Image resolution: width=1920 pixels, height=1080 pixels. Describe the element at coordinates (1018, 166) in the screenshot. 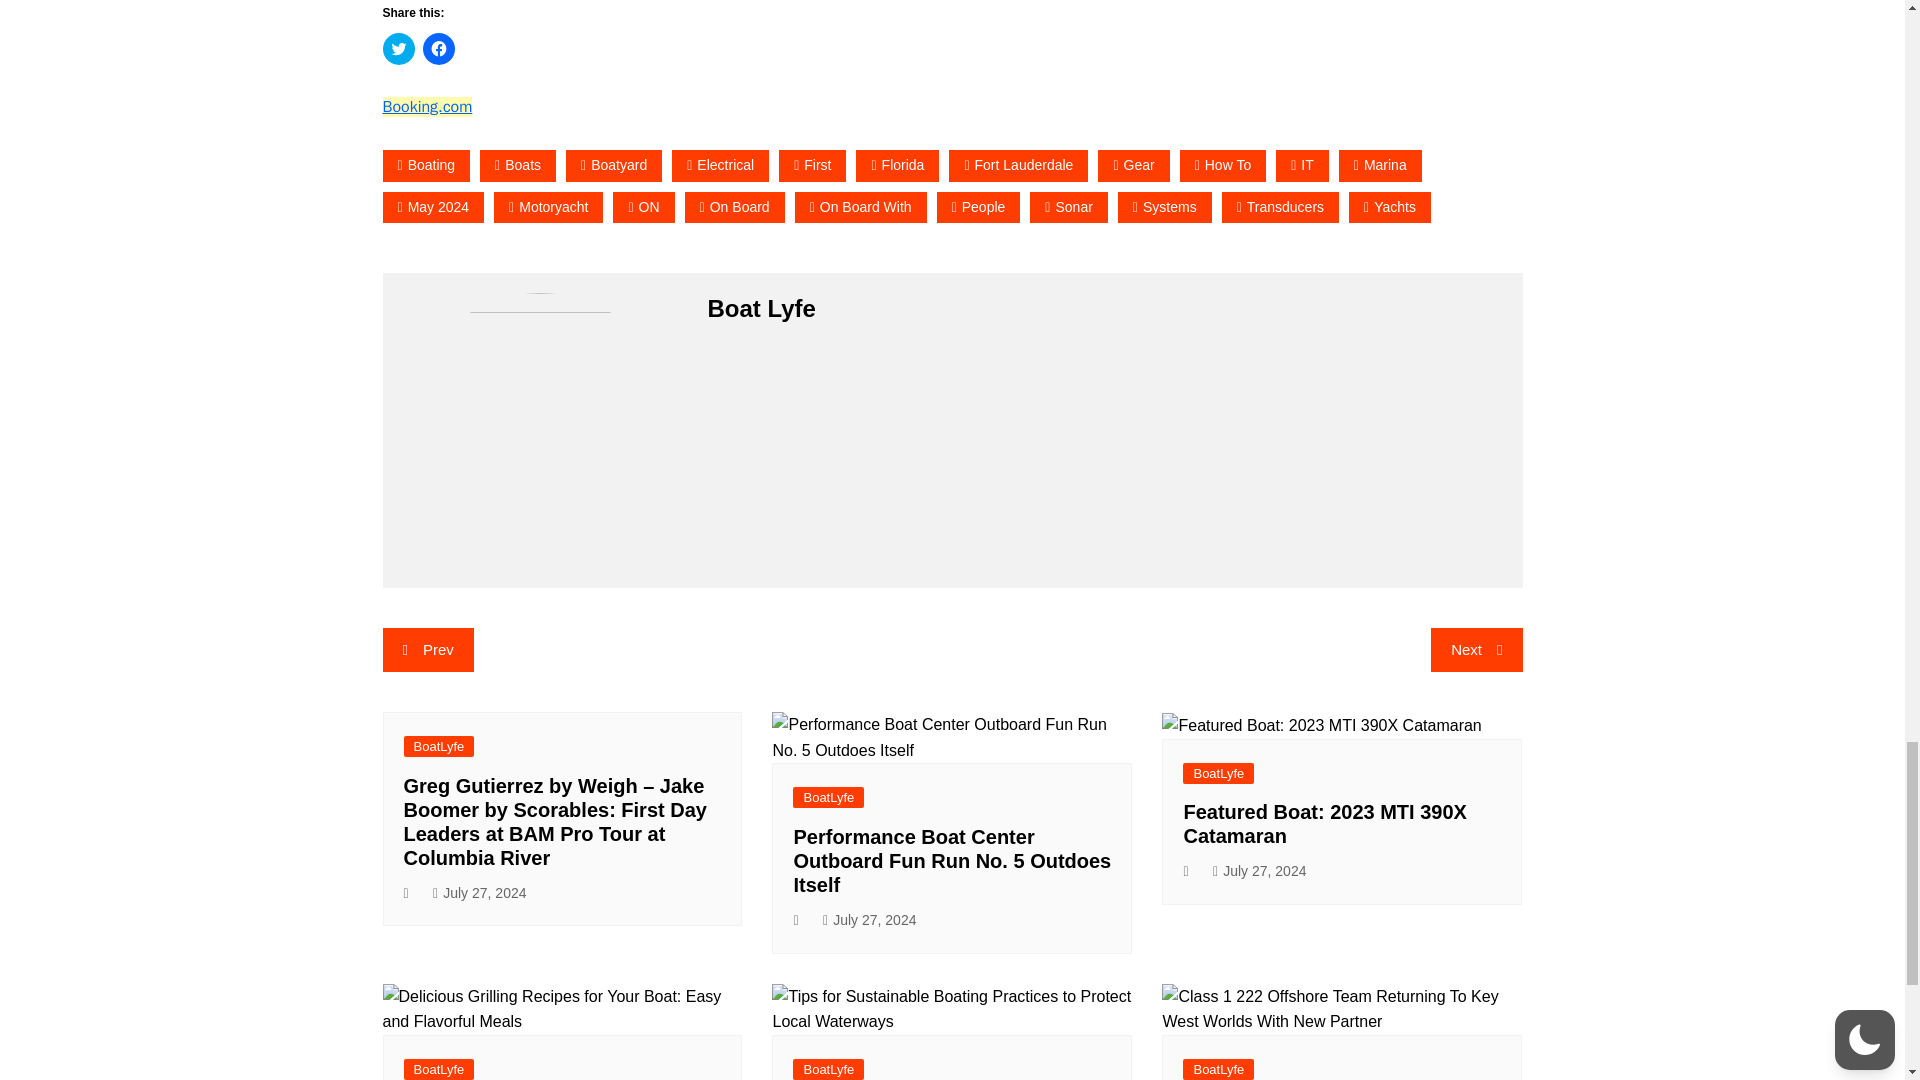

I see `Fort Lauderdale` at that location.